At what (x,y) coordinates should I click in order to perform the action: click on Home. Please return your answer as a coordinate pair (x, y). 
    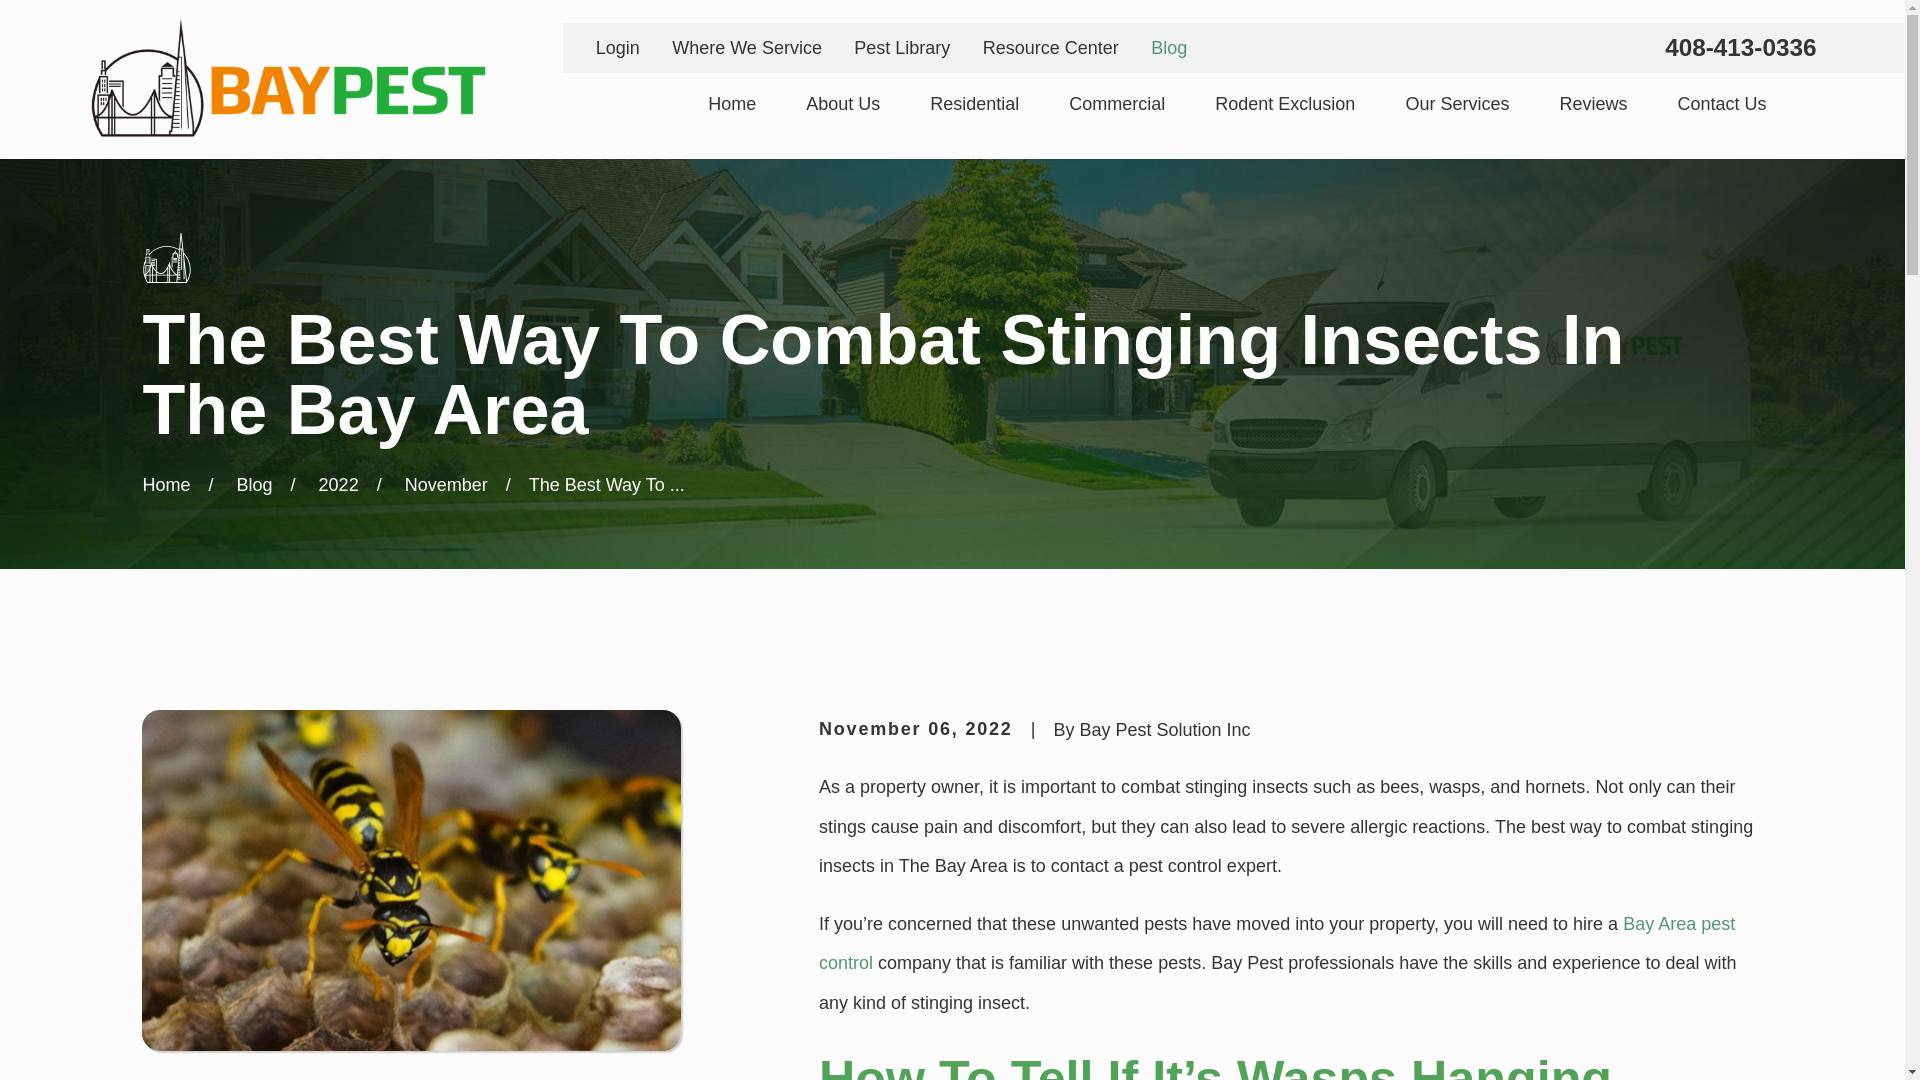
    Looking at the image, I should click on (732, 104).